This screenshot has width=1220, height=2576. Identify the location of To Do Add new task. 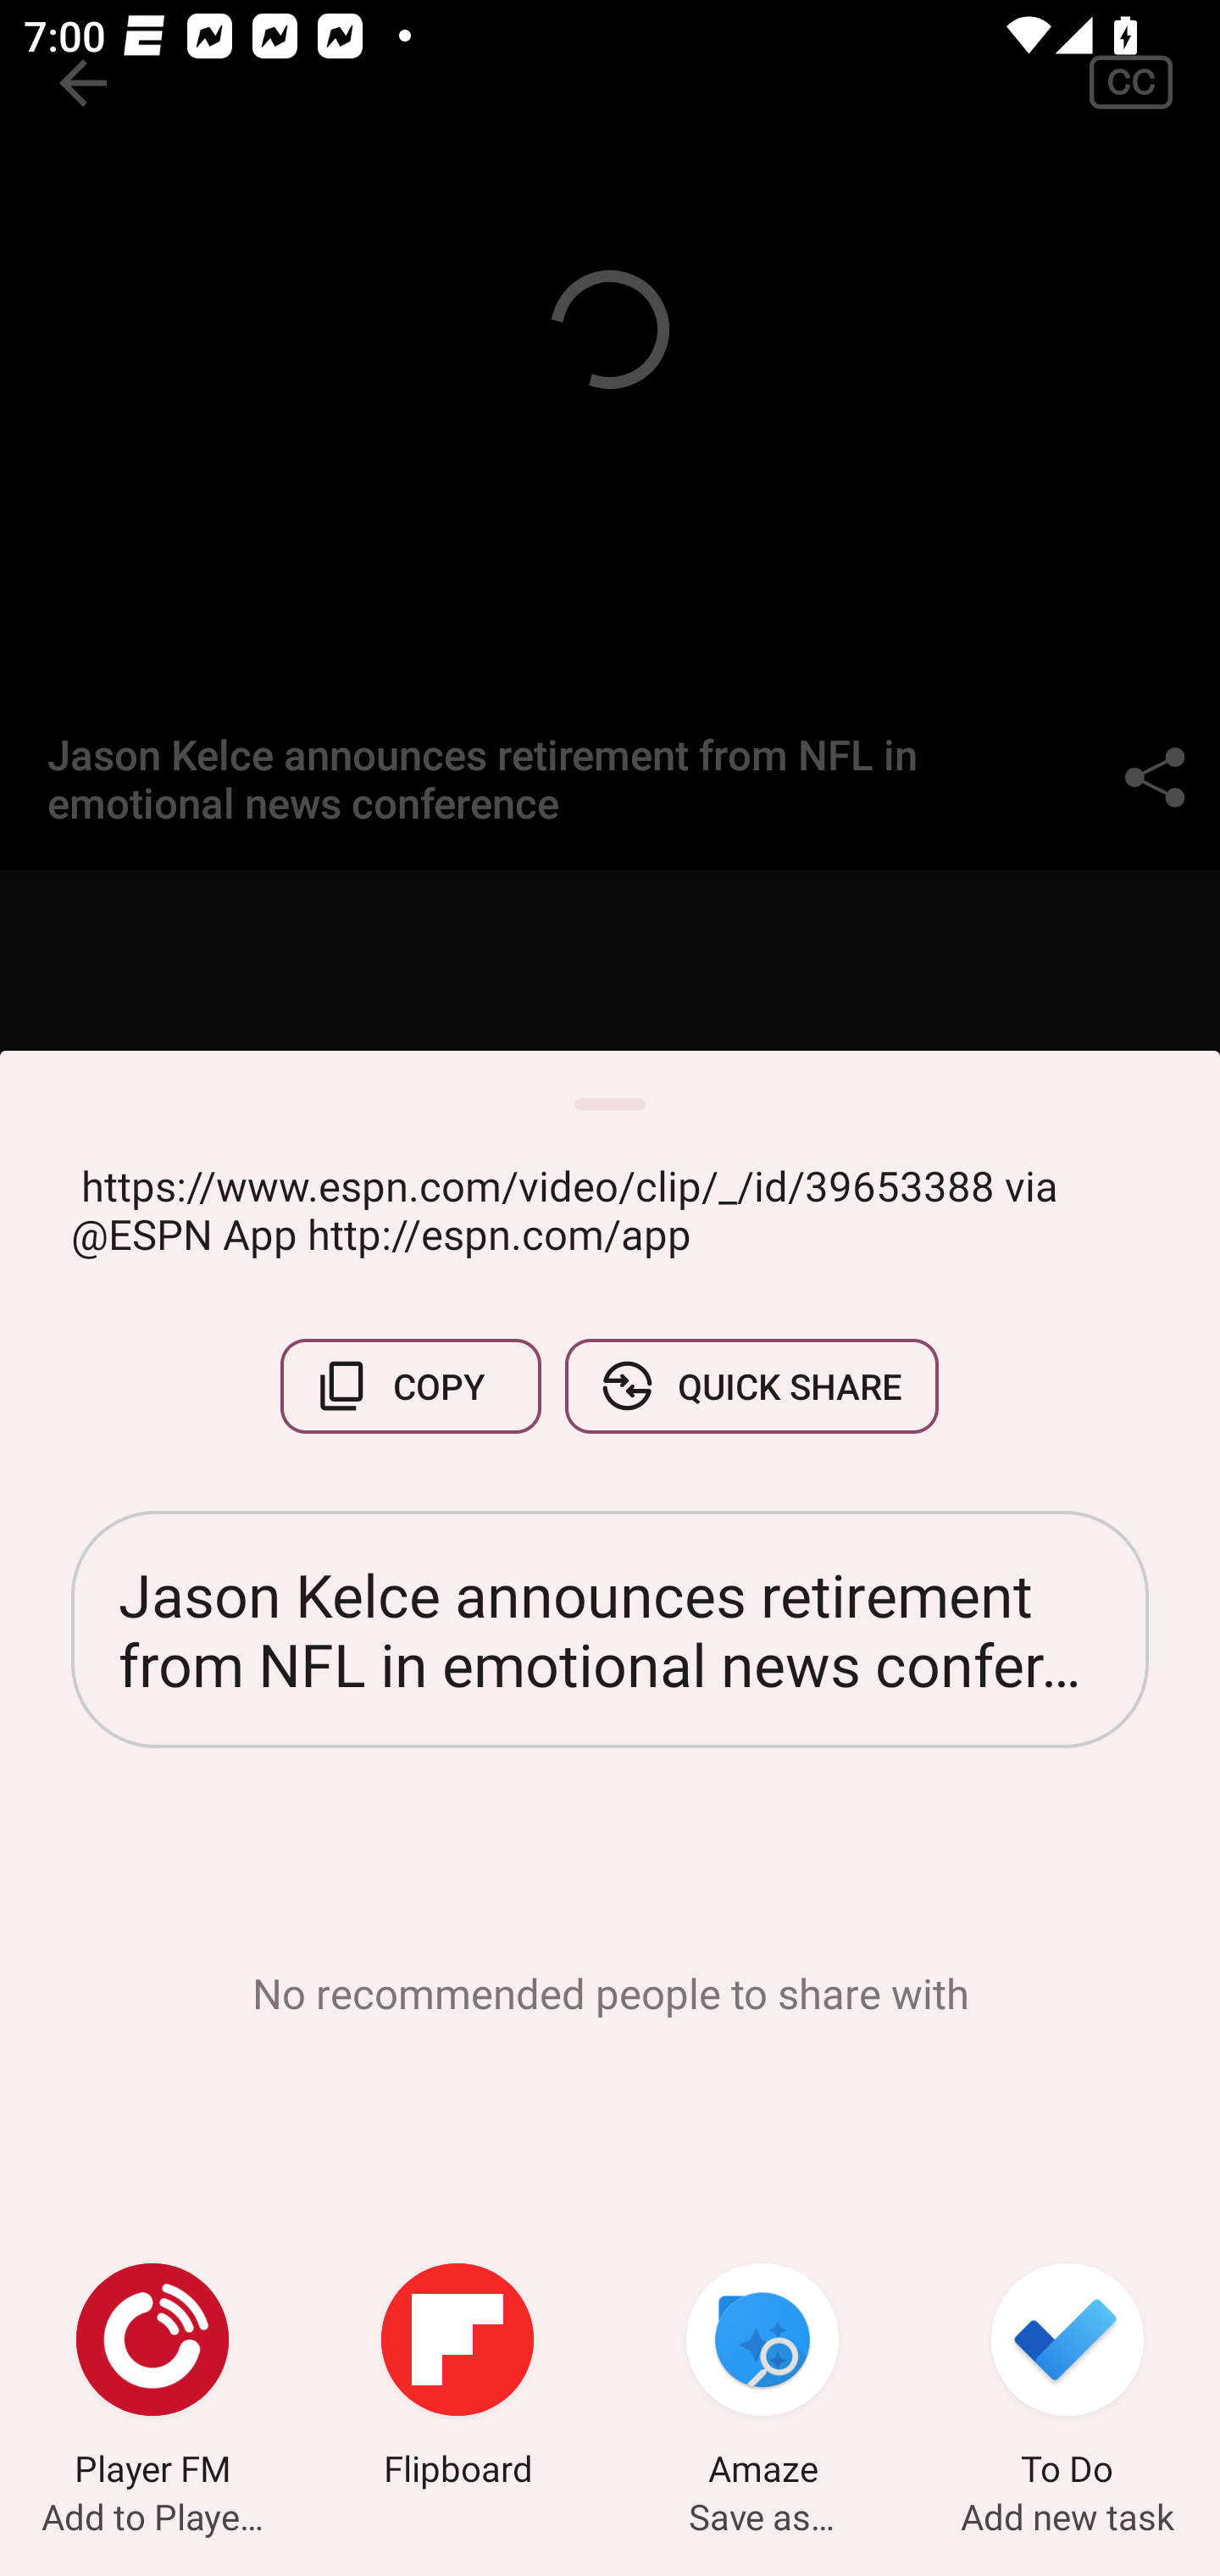
(1067, 2379).